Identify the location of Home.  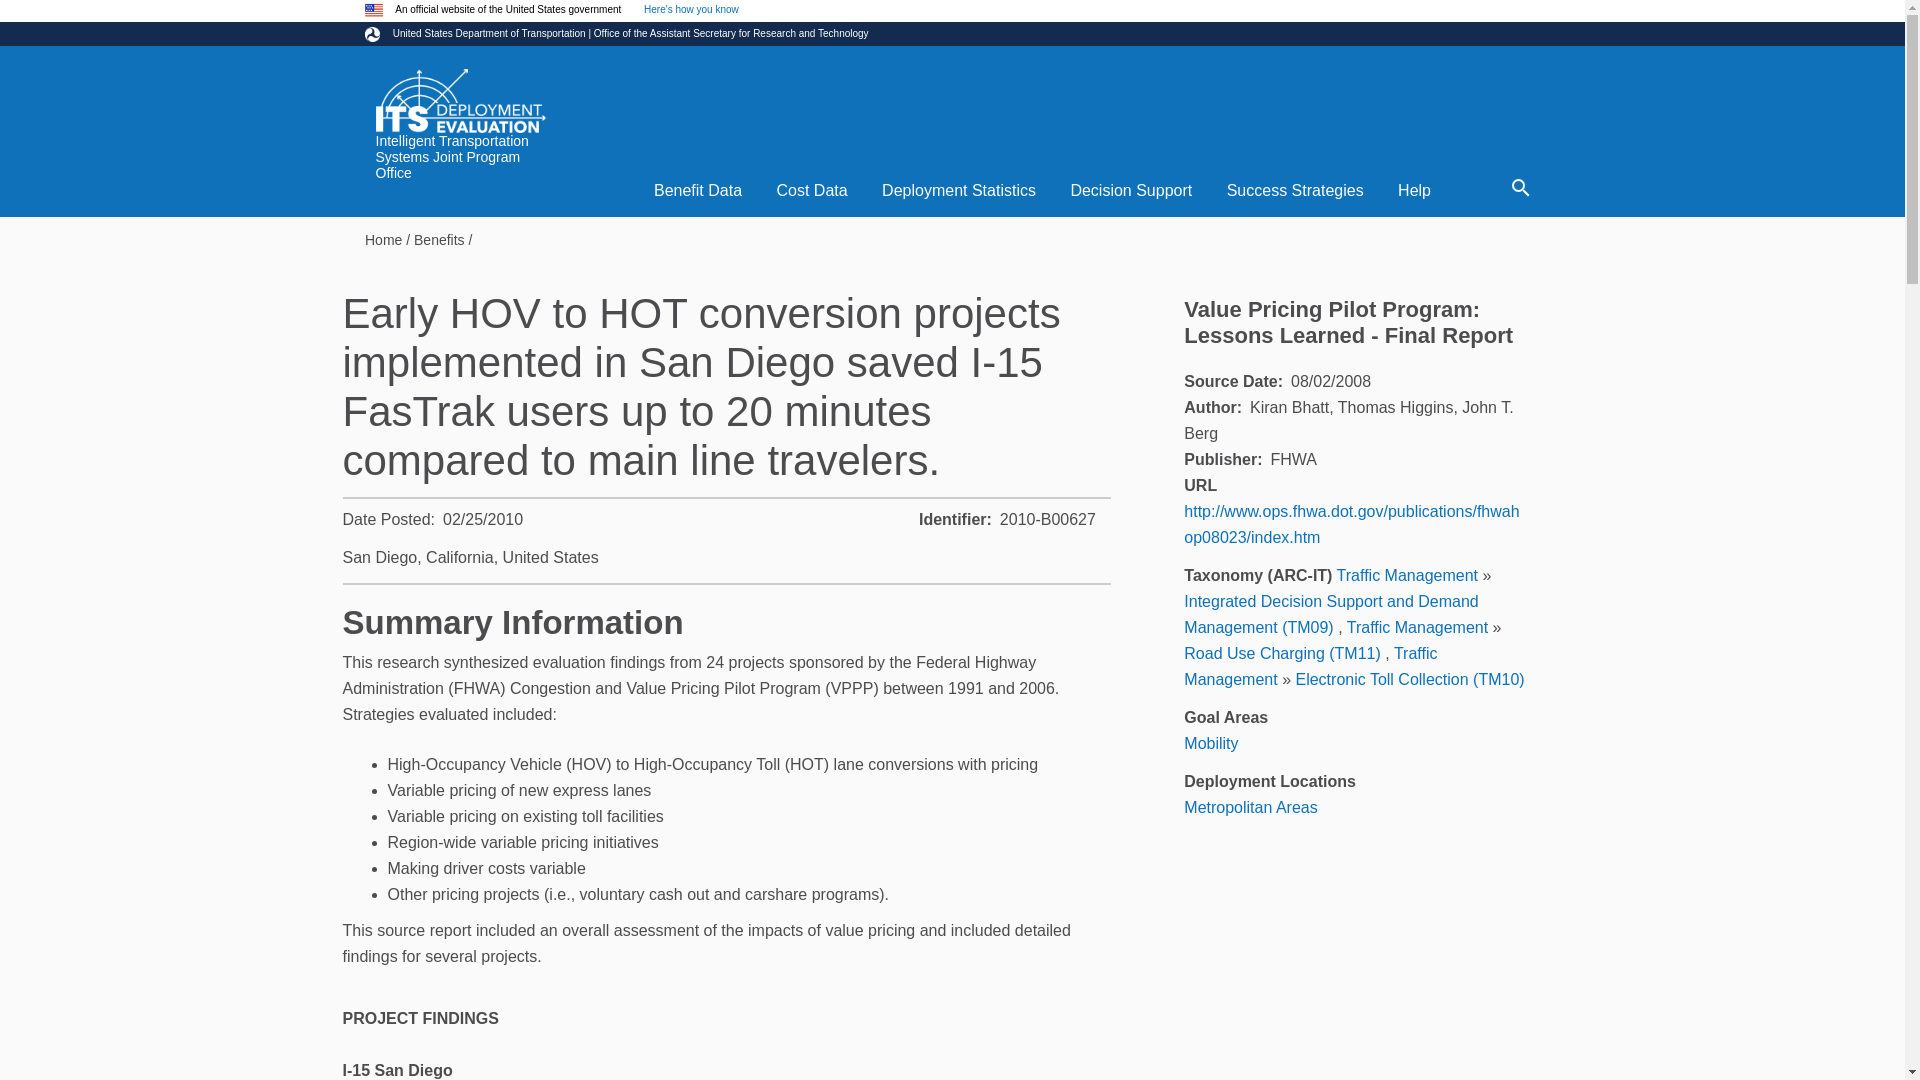
(460, 100).